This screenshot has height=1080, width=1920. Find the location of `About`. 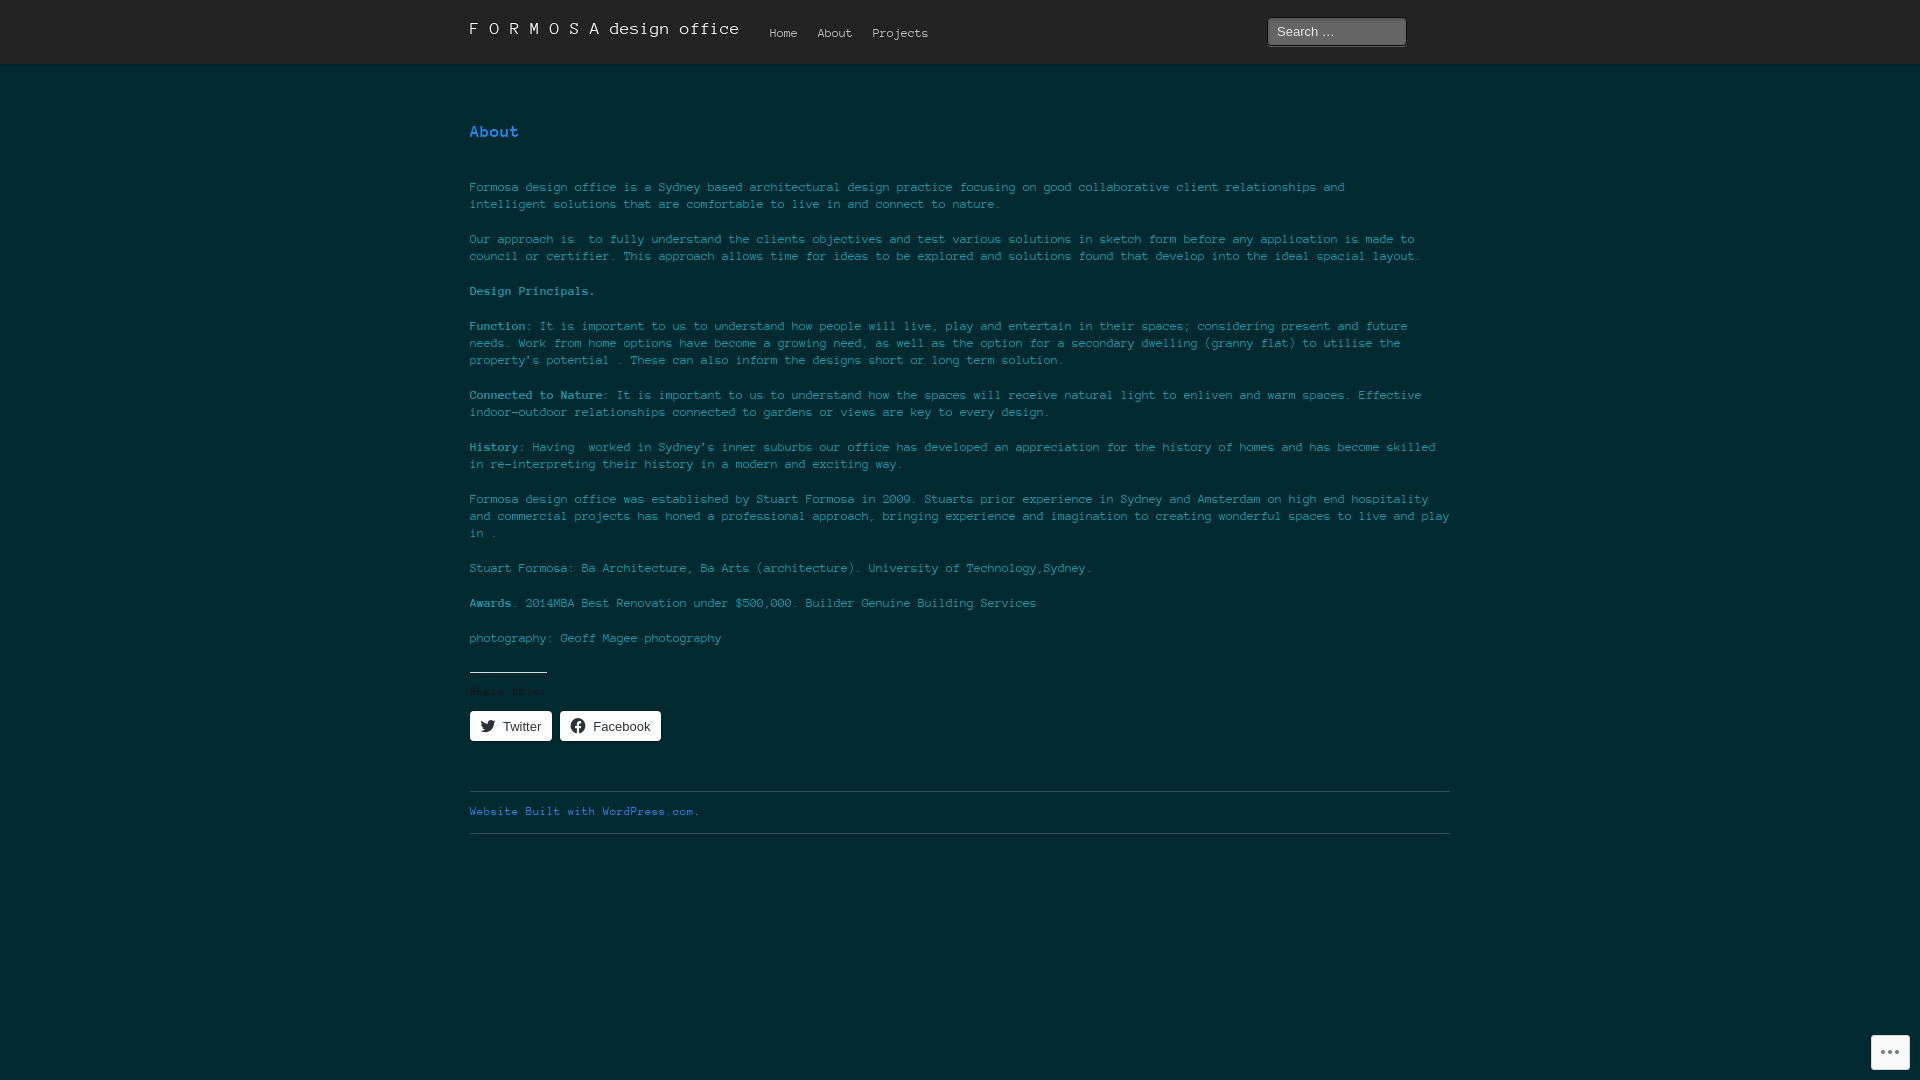

About is located at coordinates (836, 34).